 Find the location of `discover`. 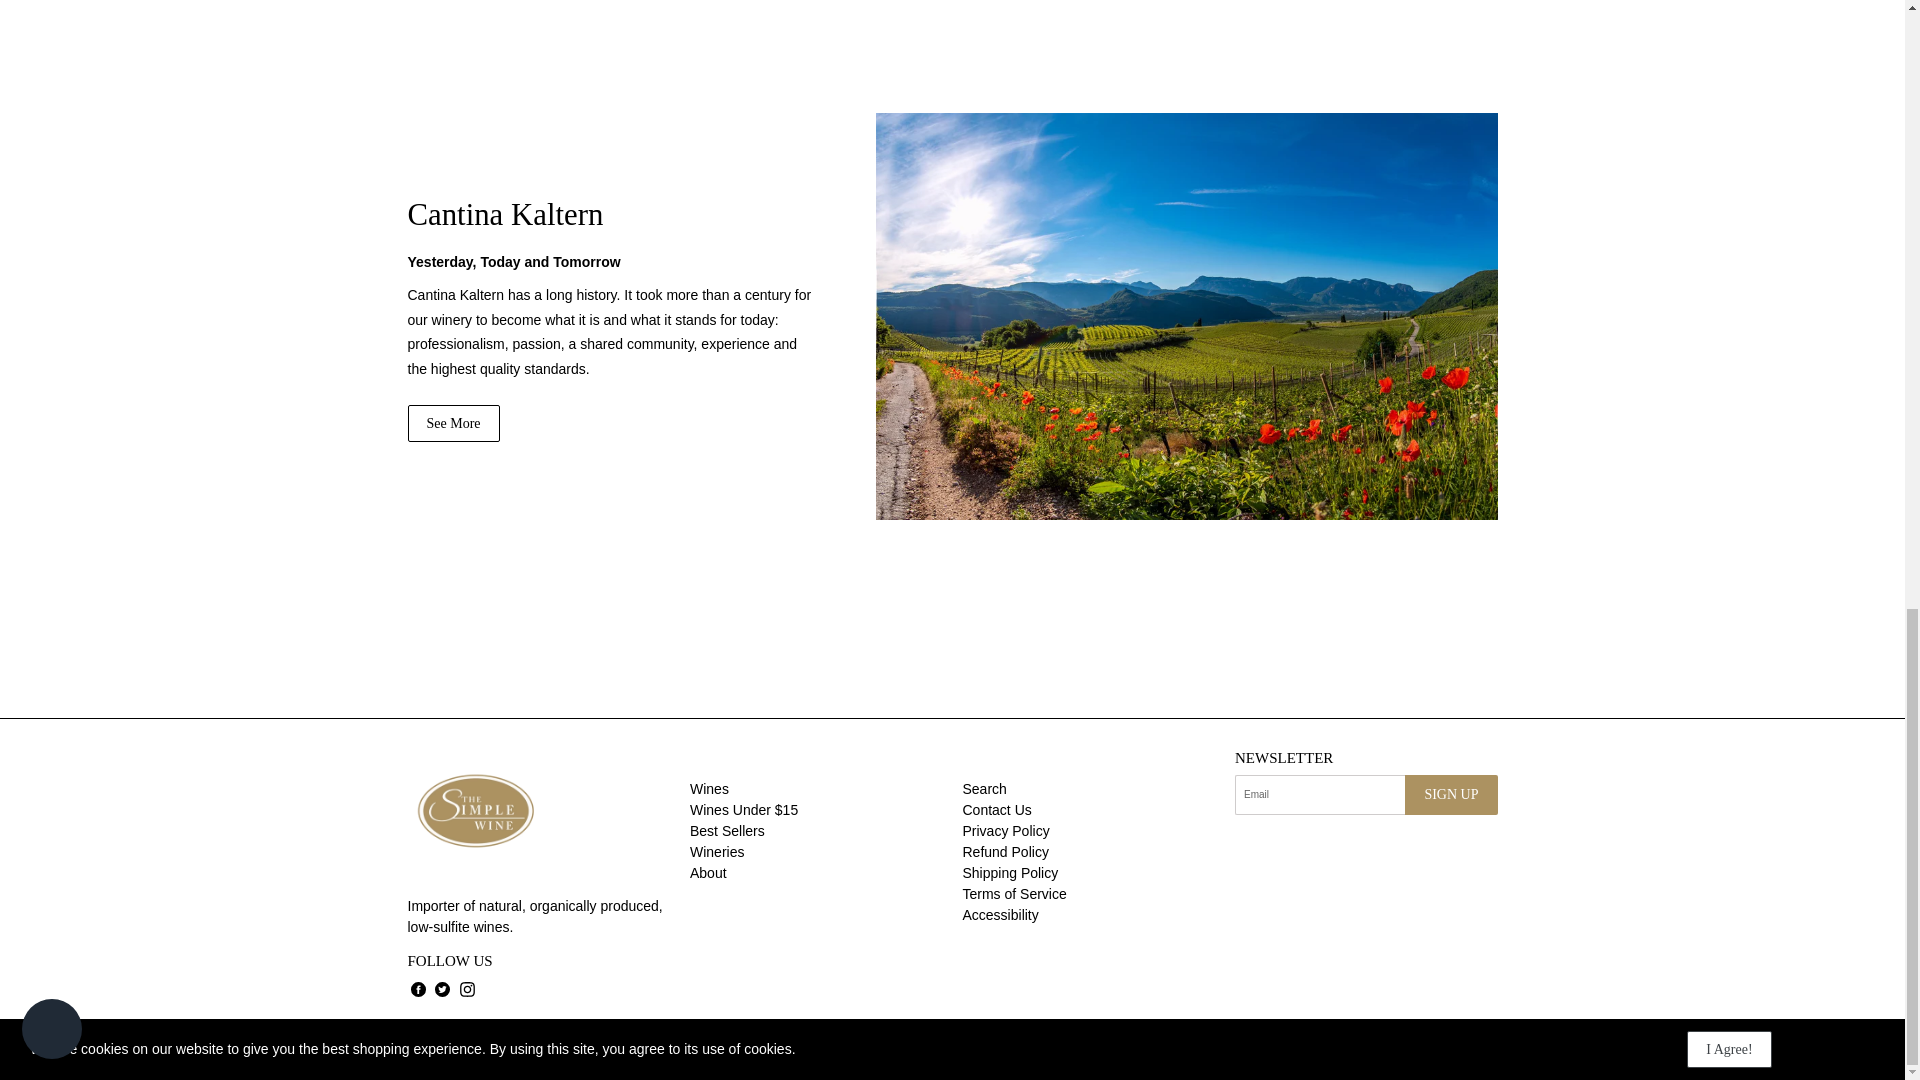

discover is located at coordinates (1229, 1040).